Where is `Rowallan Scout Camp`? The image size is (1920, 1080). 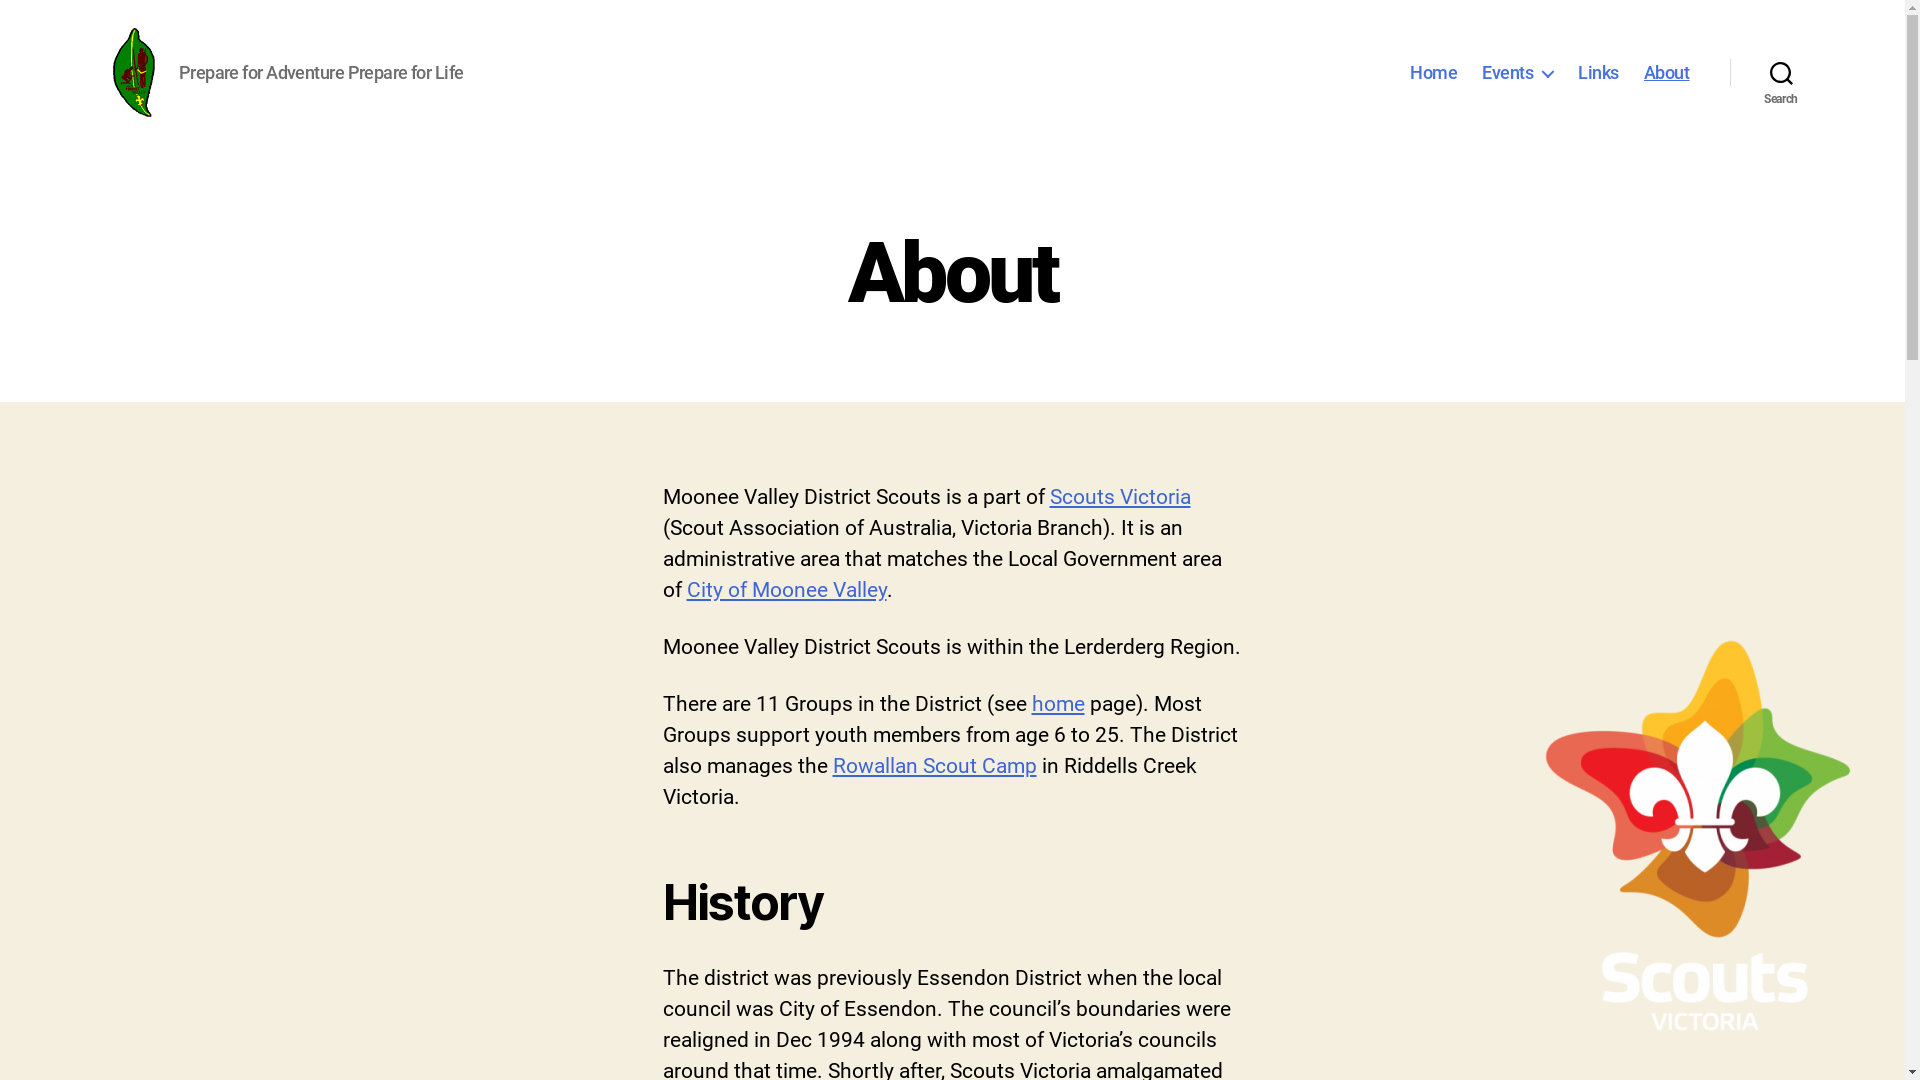
Rowallan Scout Camp is located at coordinates (934, 766).